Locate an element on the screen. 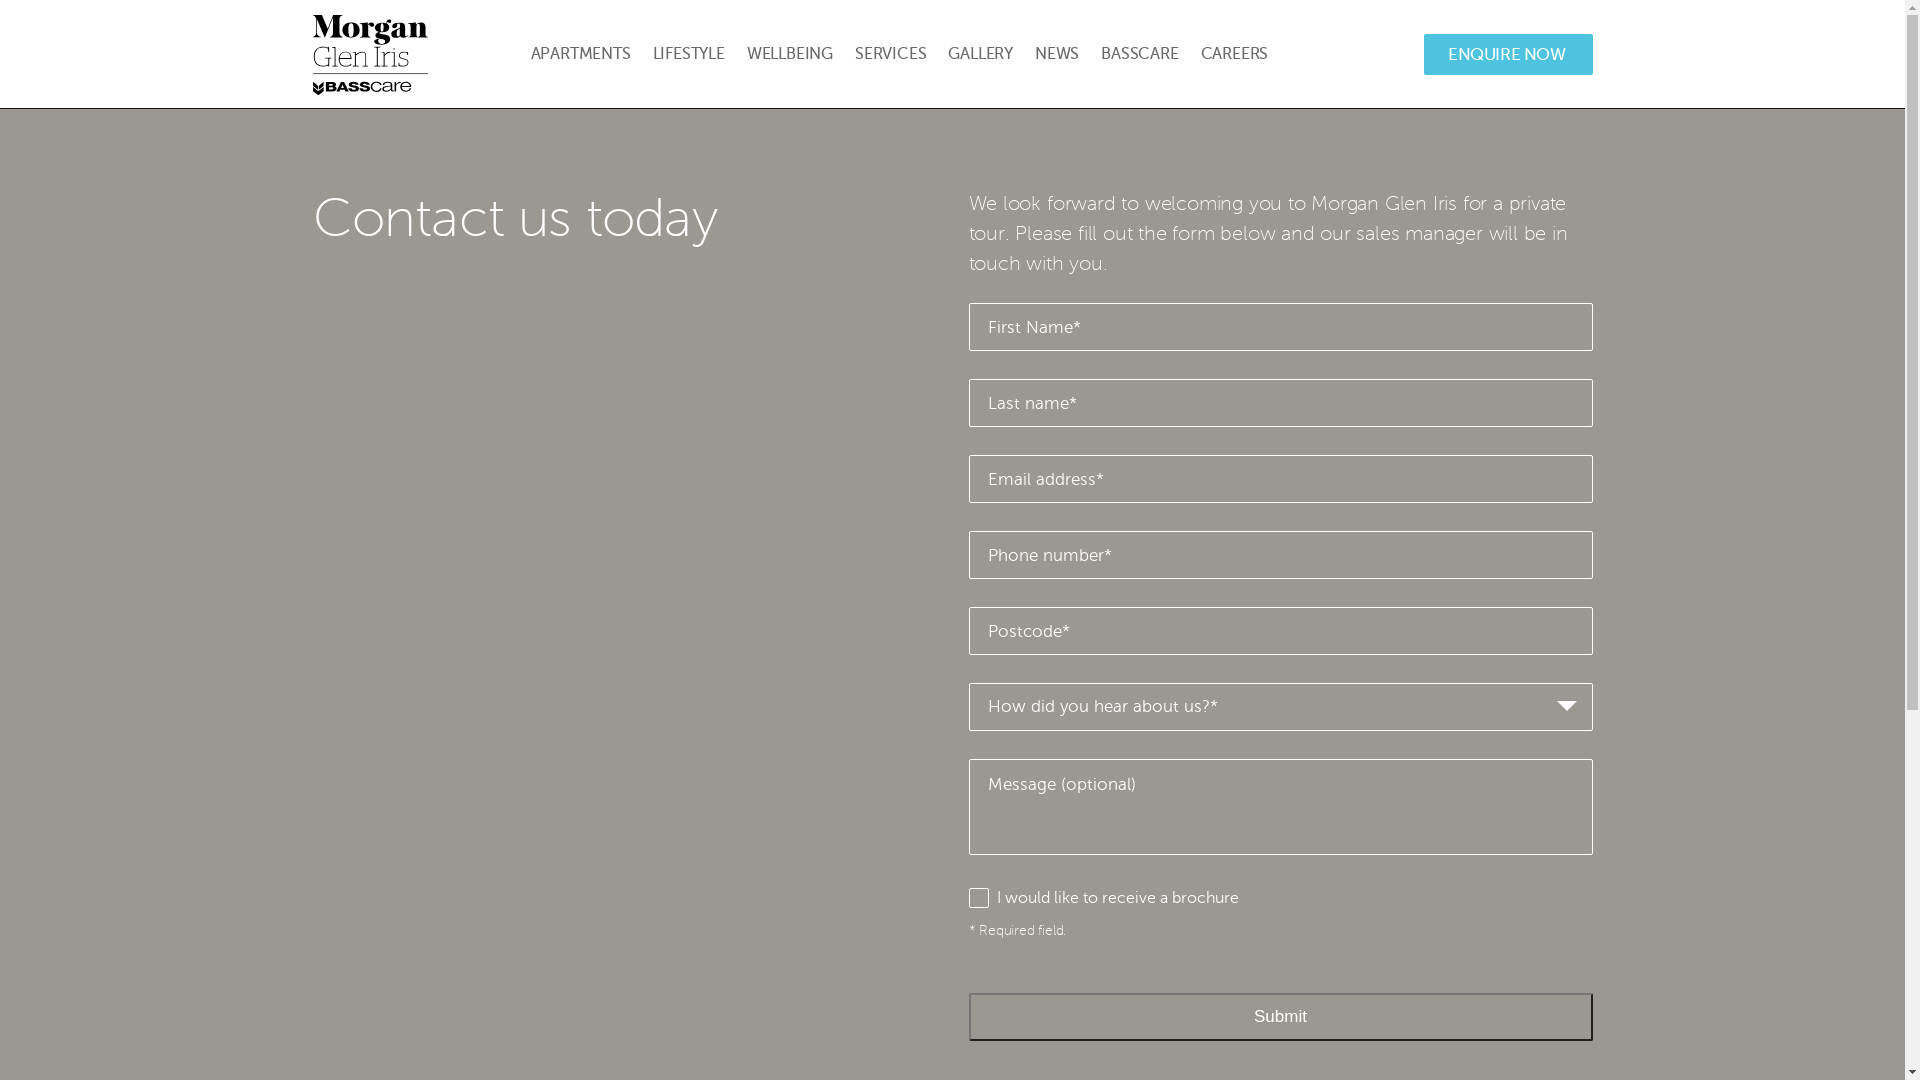 This screenshot has height=1080, width=1920. WELLBEING is located at coordinates (790, 54).